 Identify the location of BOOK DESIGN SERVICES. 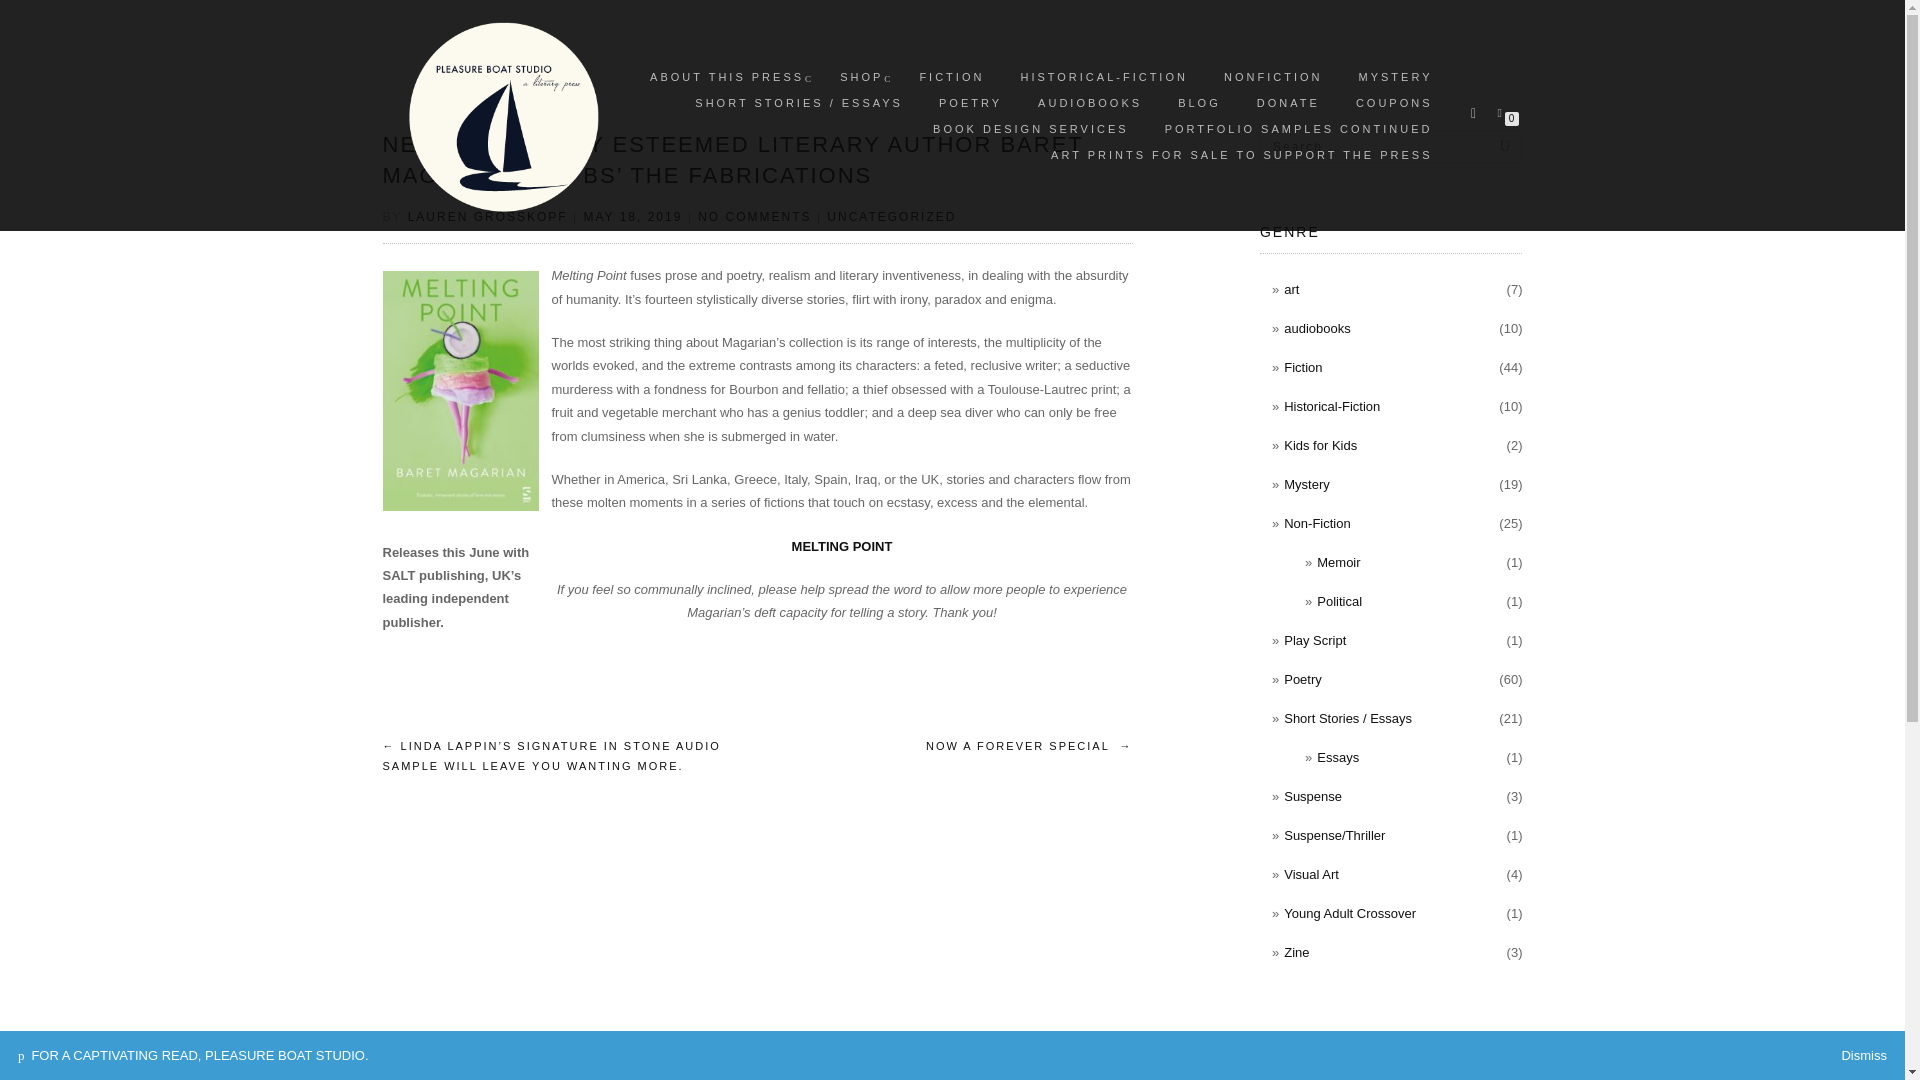
(1030, 128).